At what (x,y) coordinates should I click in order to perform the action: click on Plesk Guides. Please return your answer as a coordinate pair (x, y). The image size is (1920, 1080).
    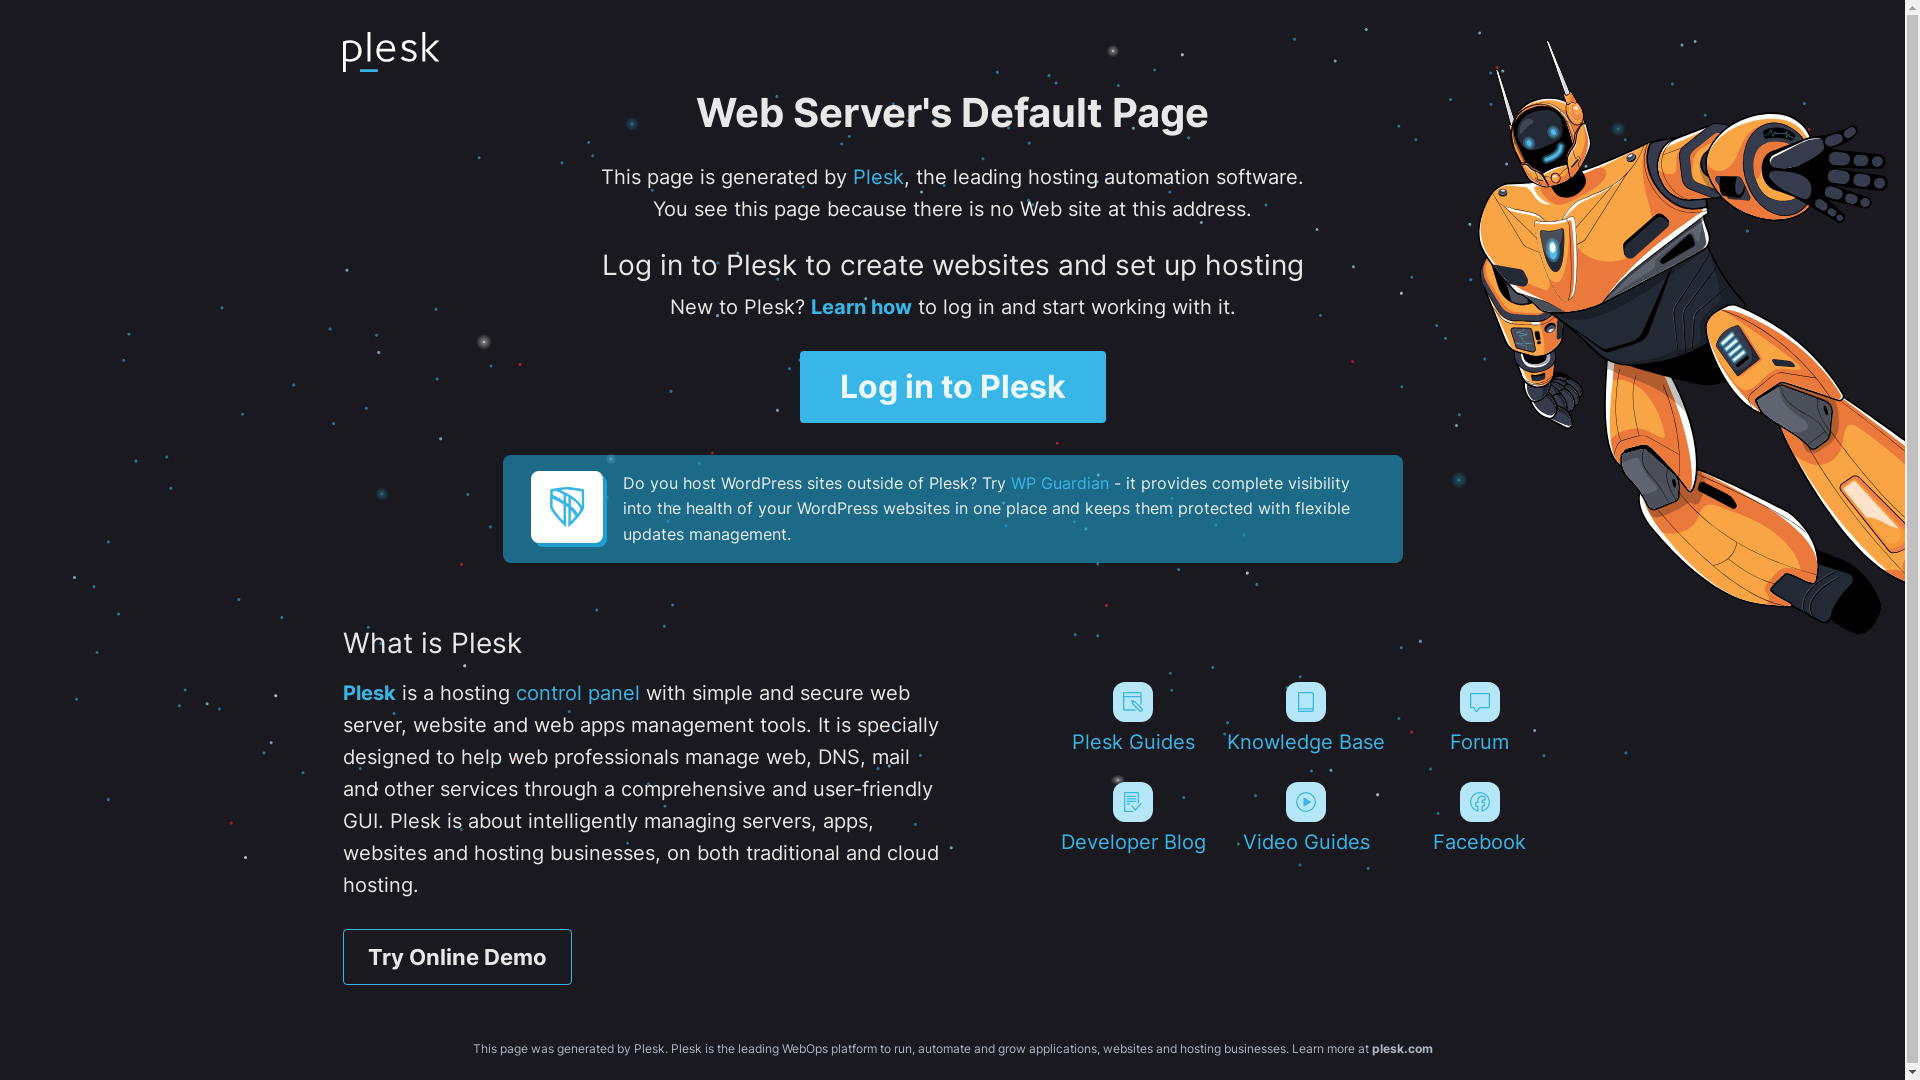
    Looking at the image, I should click on (1132, 718).